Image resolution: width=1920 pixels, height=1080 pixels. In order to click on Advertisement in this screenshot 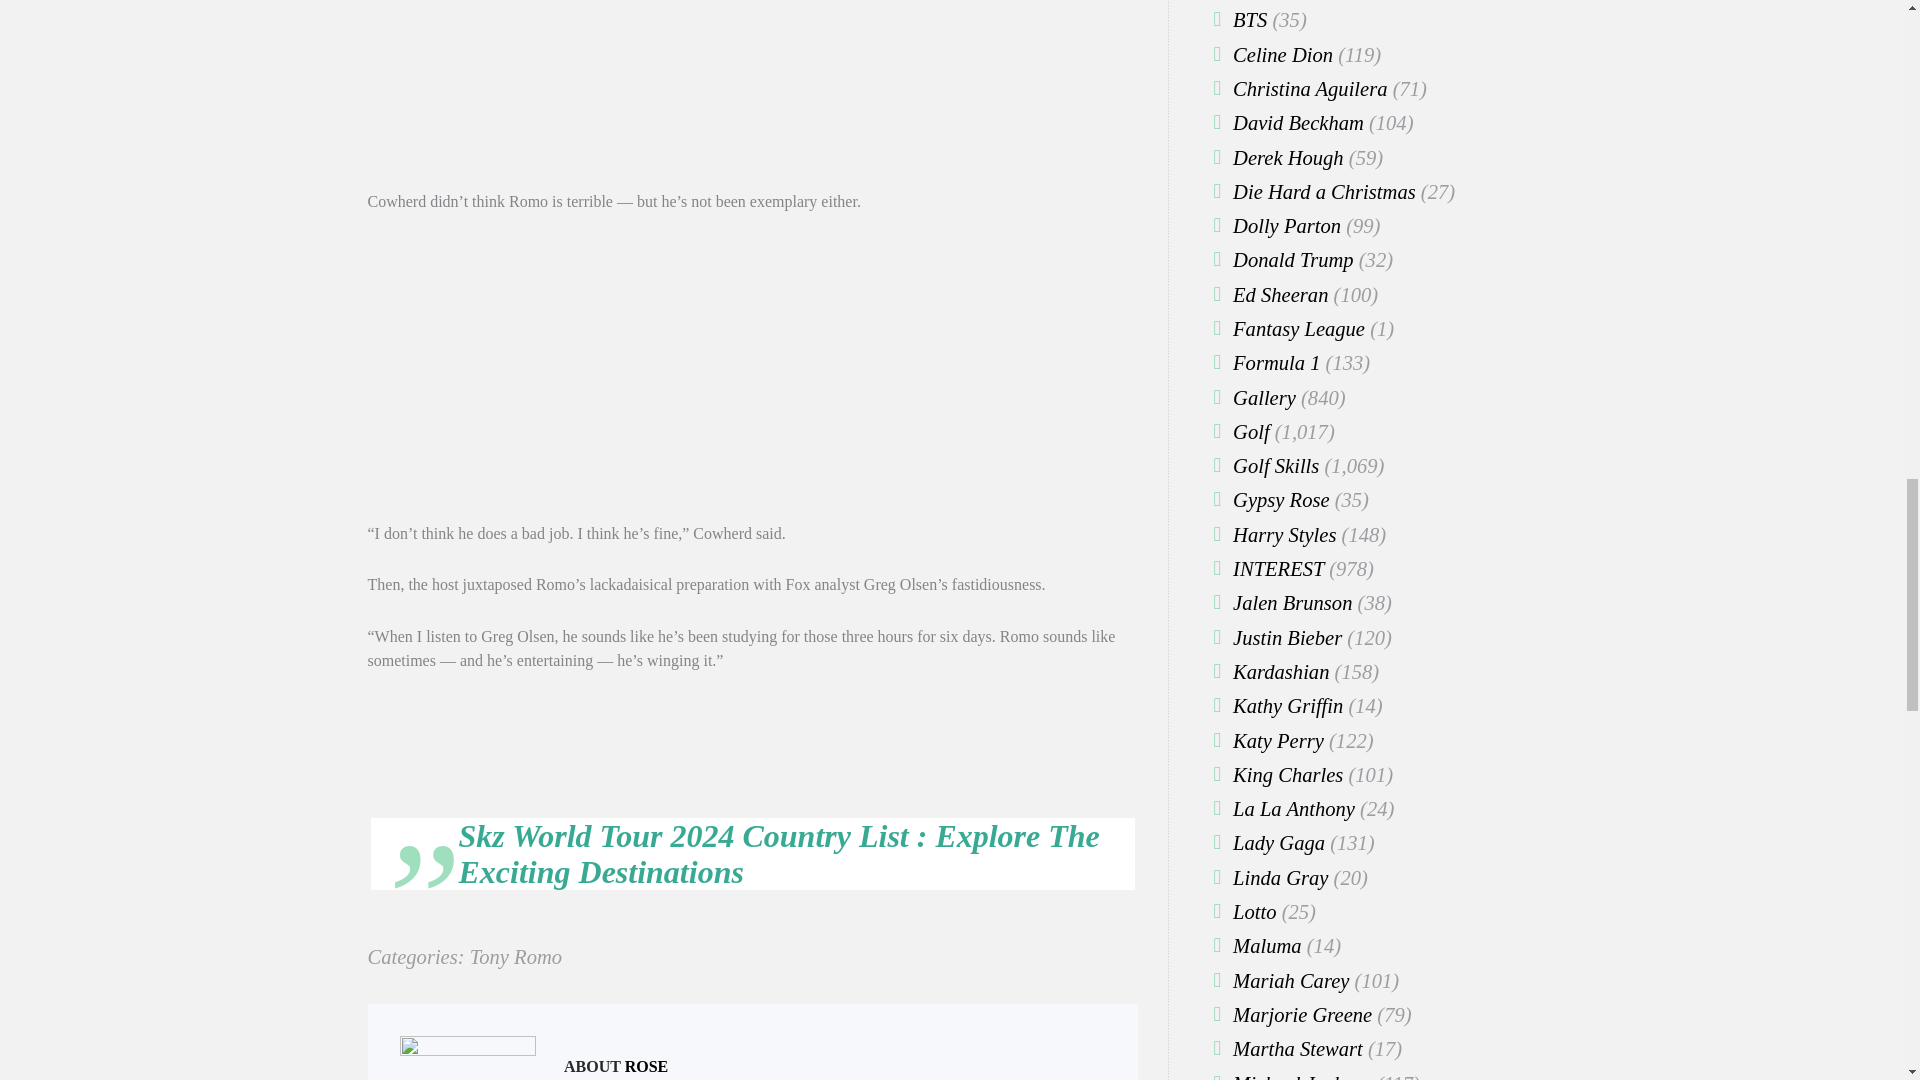, I will do `click(753, 95)`.